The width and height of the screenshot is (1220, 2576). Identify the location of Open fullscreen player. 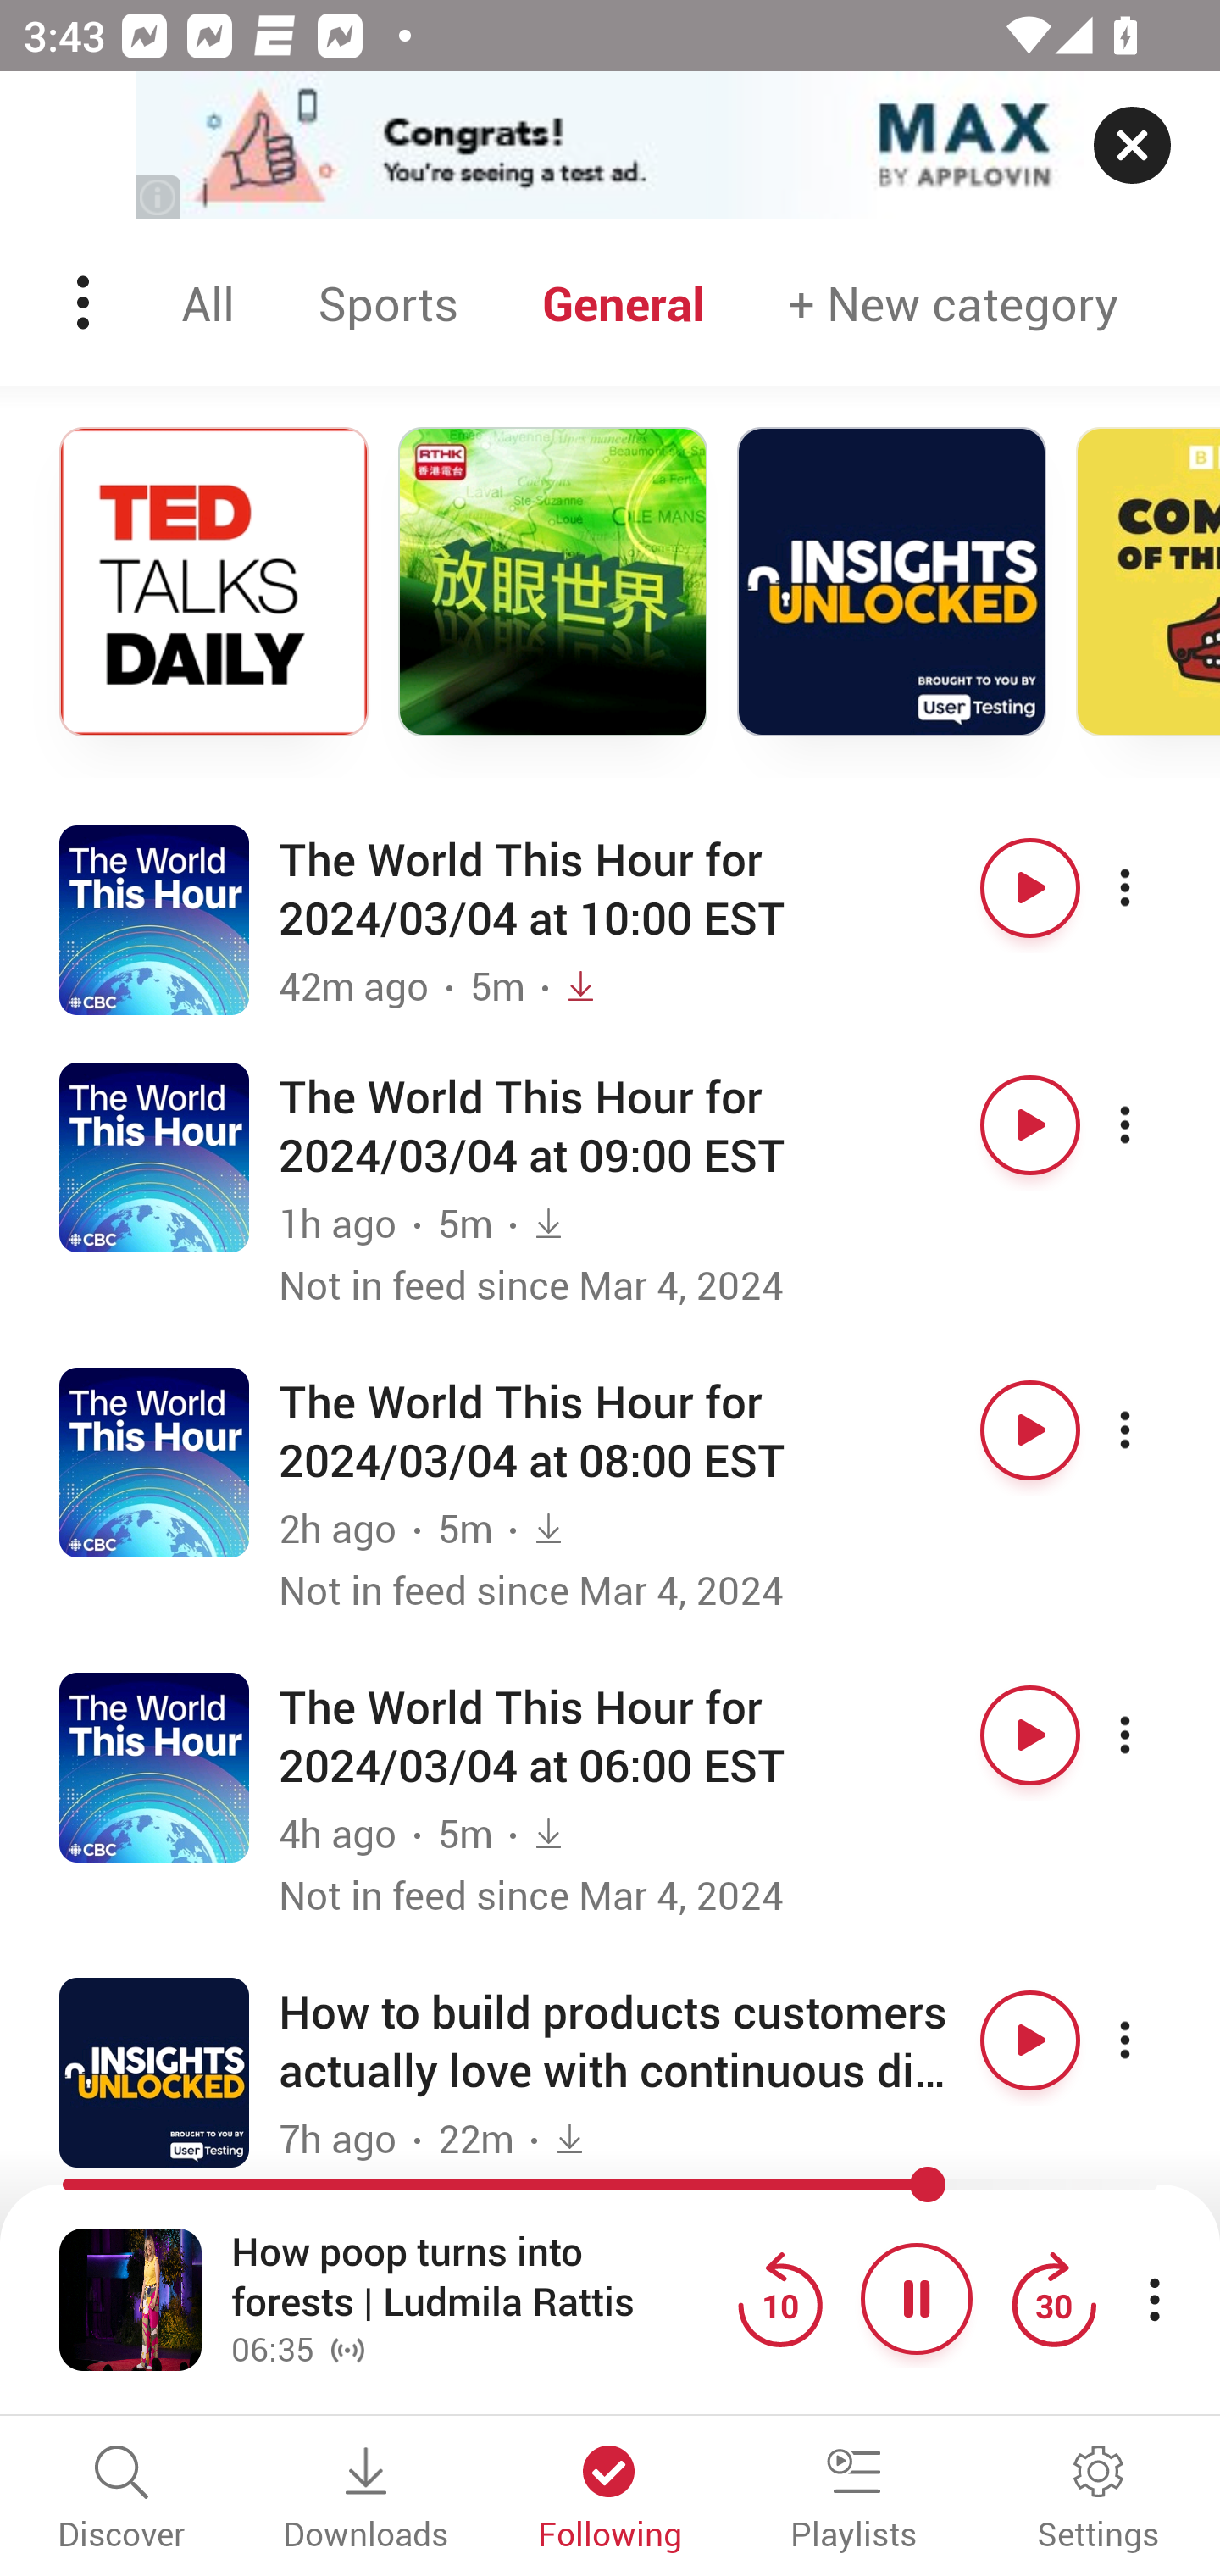
(130, 2298).